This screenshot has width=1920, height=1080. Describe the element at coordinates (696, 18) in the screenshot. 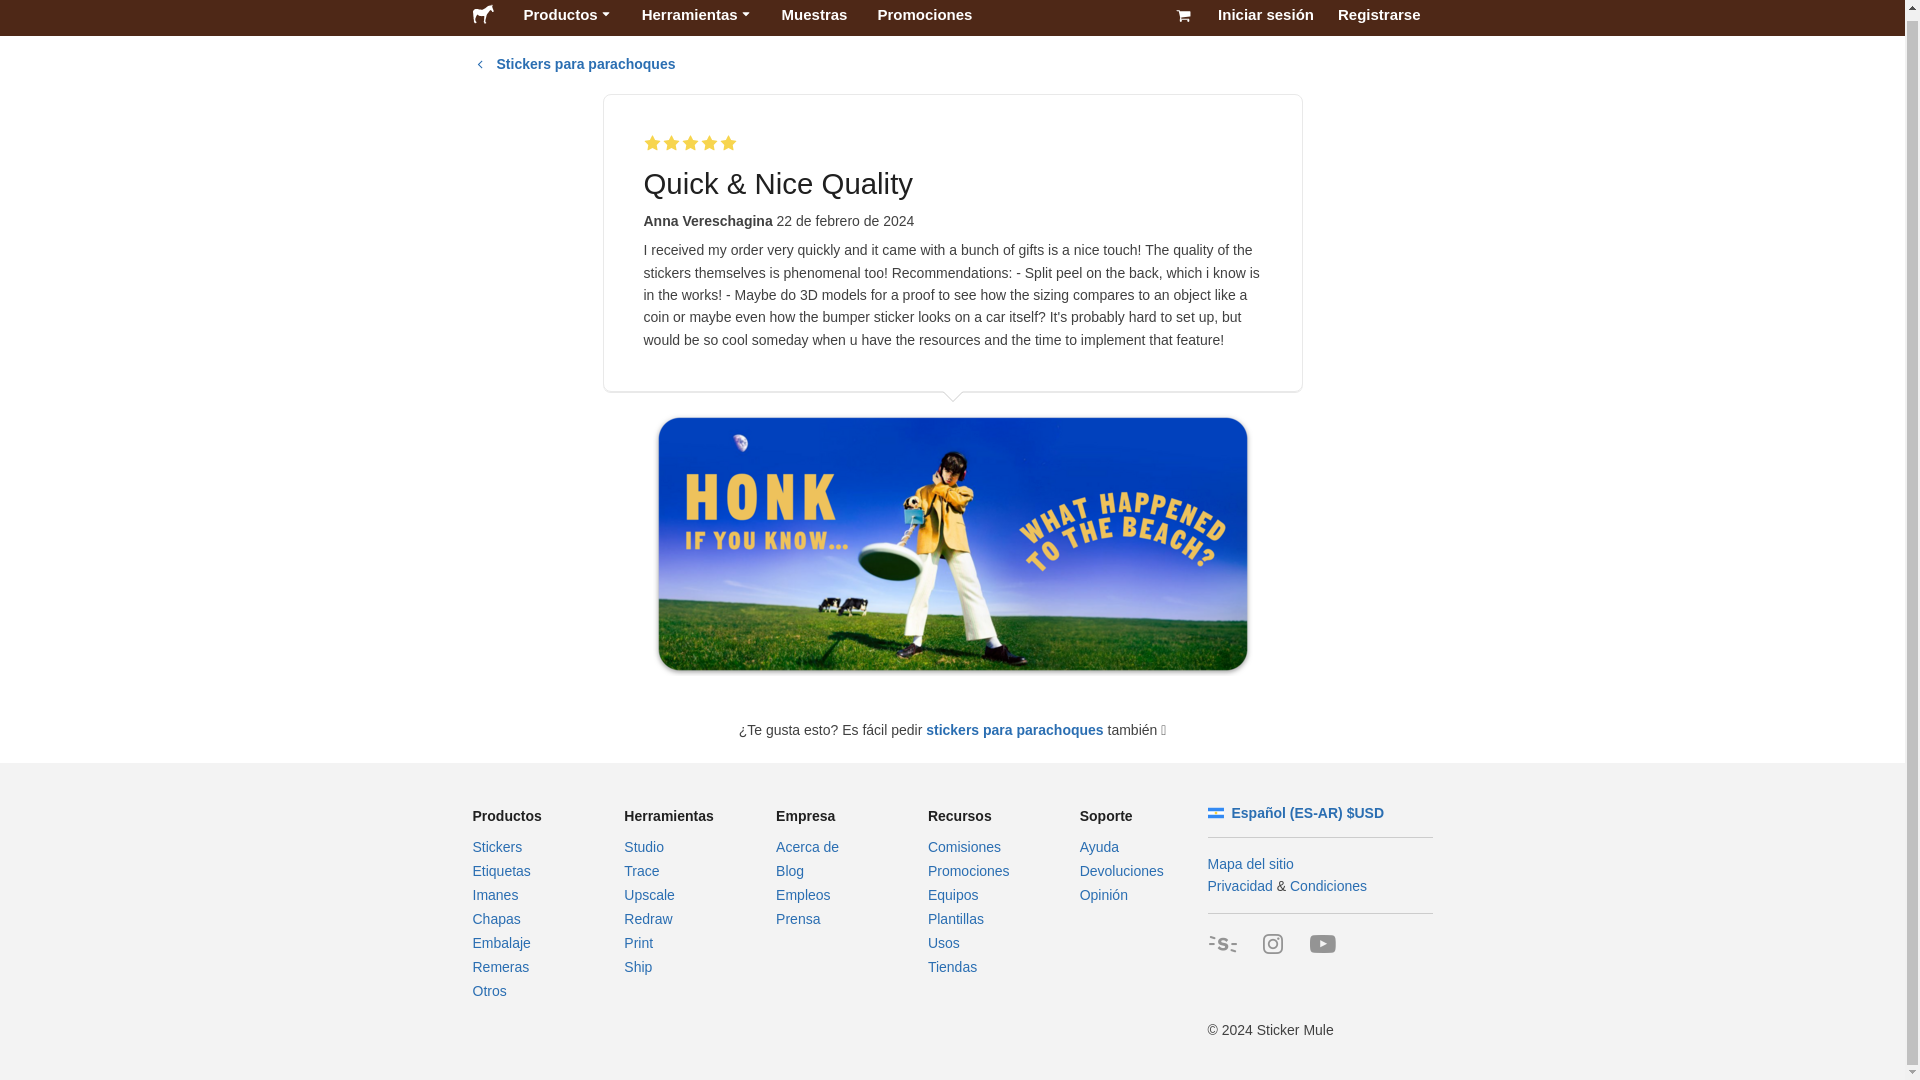

I see `Herramientas` at that location.